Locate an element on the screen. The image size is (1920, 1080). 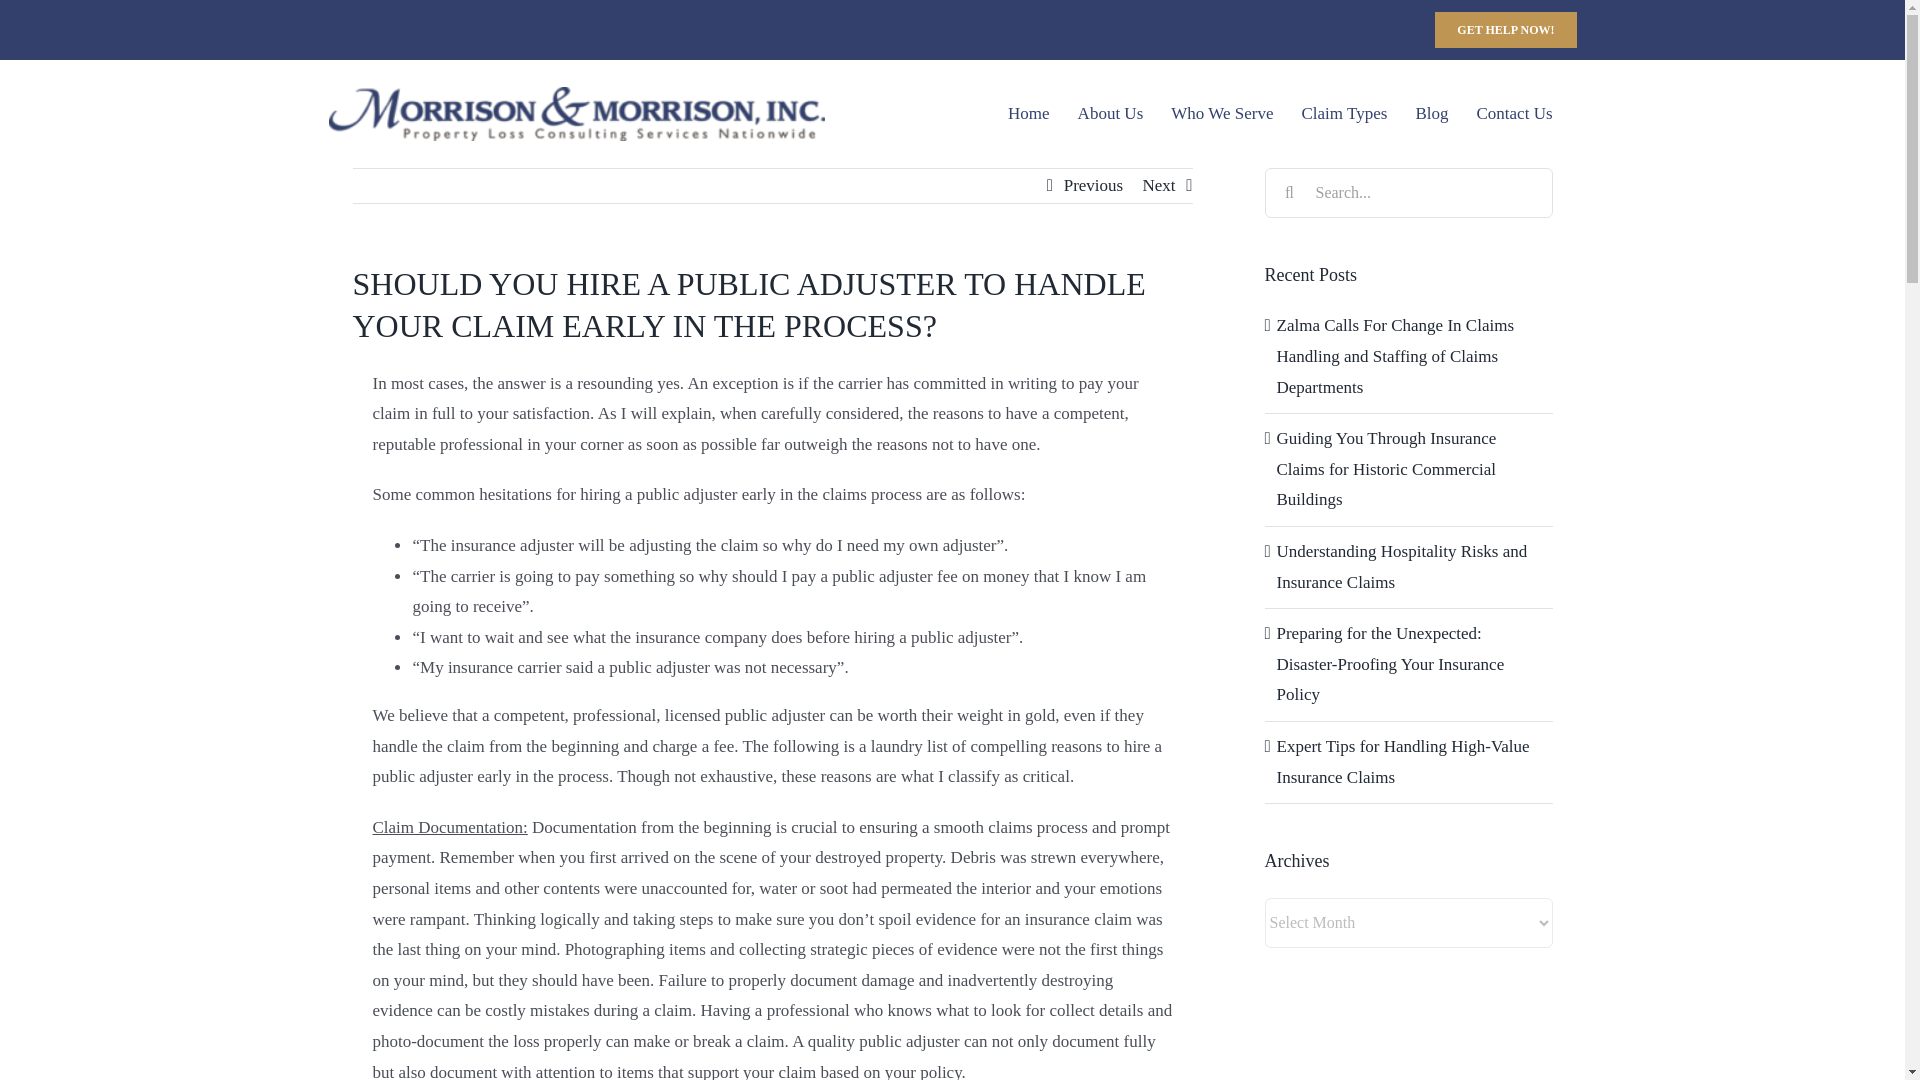
Claim Types is located at coordinates (1344, 113).